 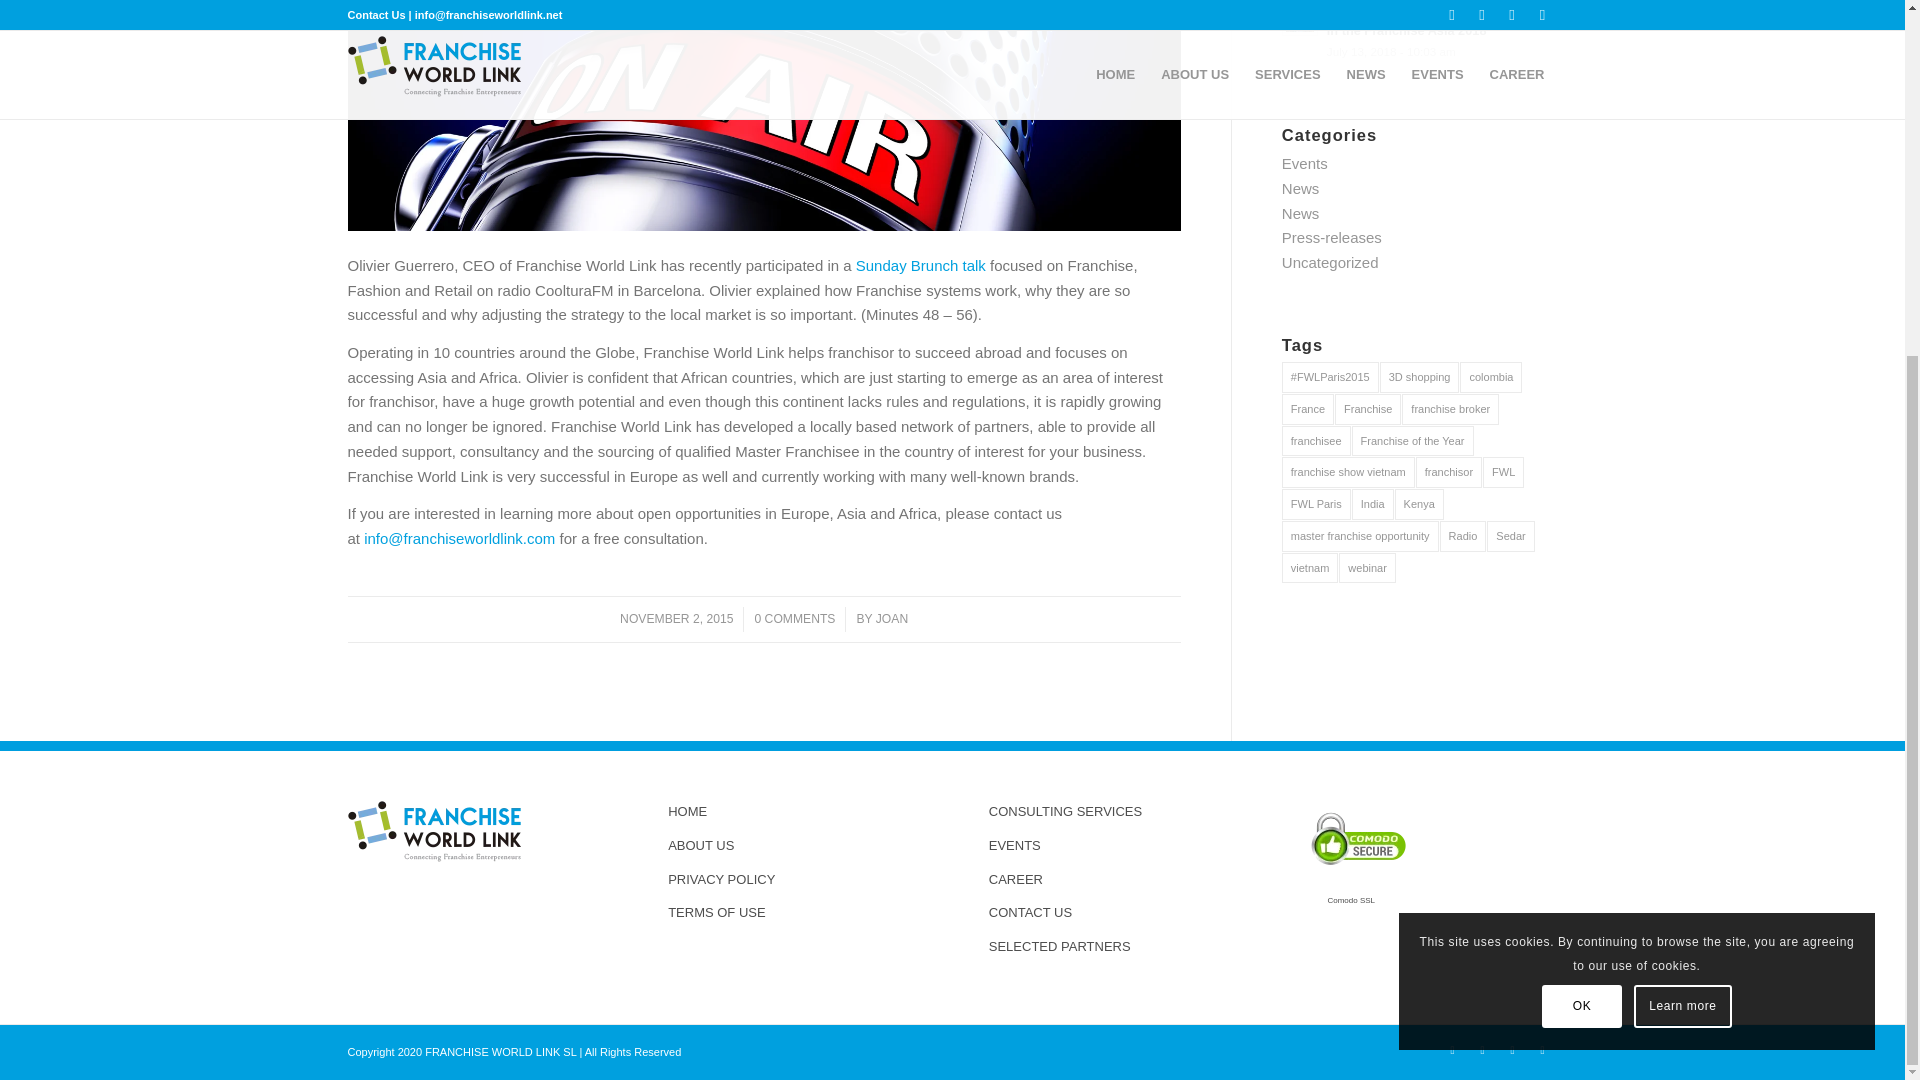 I want to click on JOAN, so click(x=892, y=619).